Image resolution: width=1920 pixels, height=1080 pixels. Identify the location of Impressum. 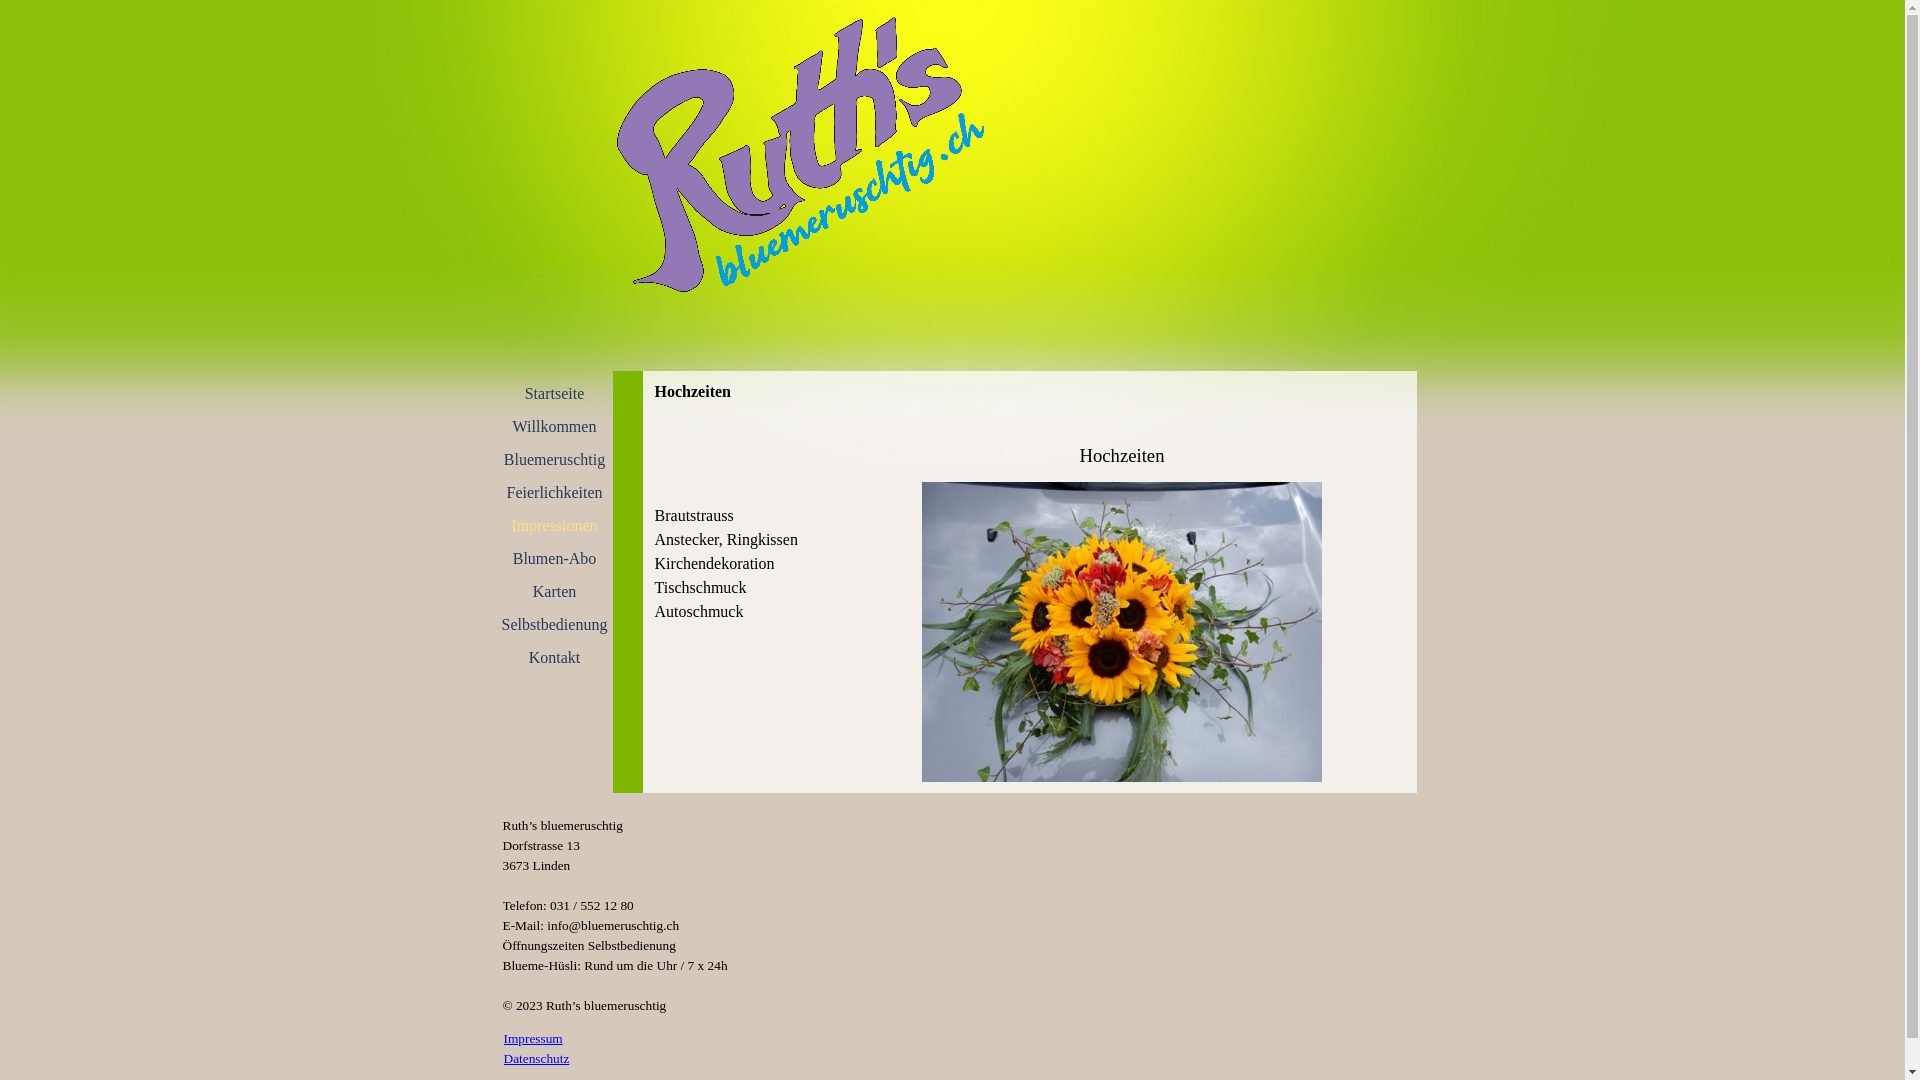
(534, 1038).